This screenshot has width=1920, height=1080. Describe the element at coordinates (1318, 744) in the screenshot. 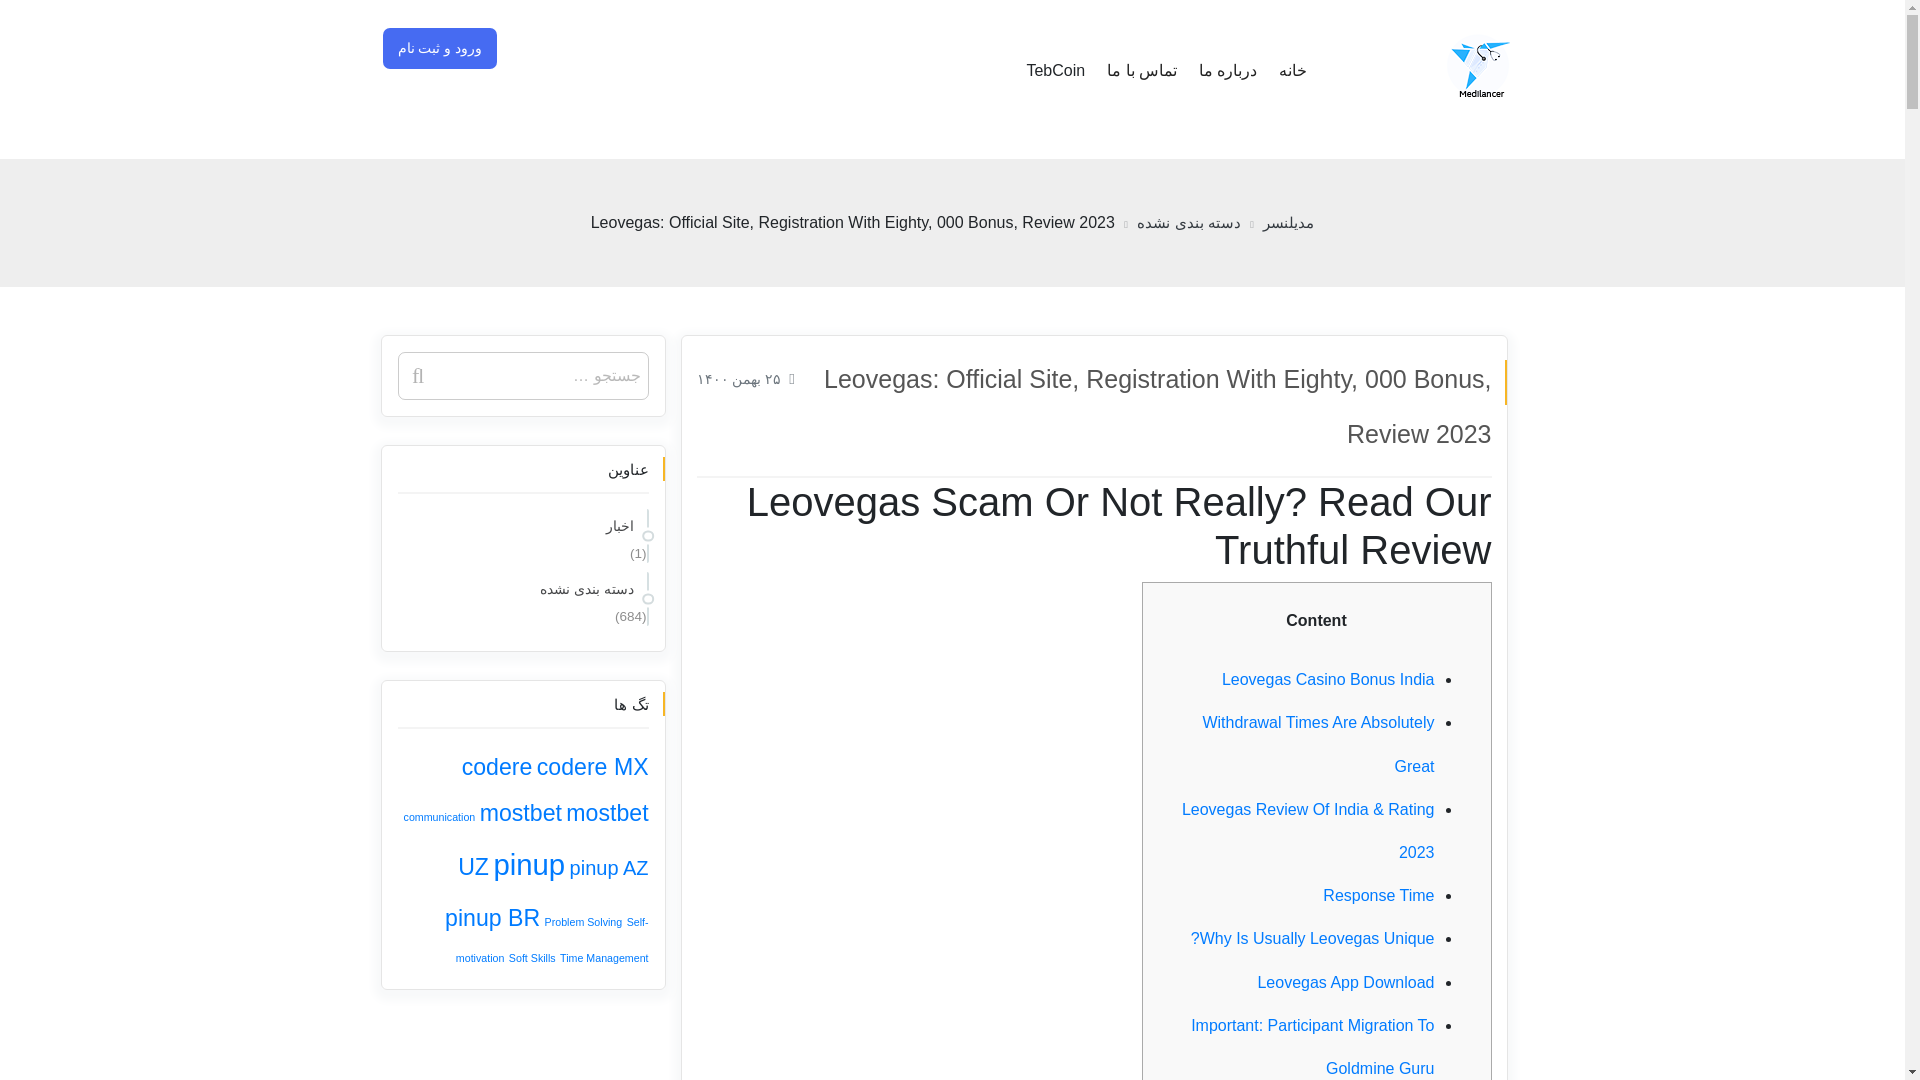

I see `Withdrawal Times Are Absolutely Great` at that location.